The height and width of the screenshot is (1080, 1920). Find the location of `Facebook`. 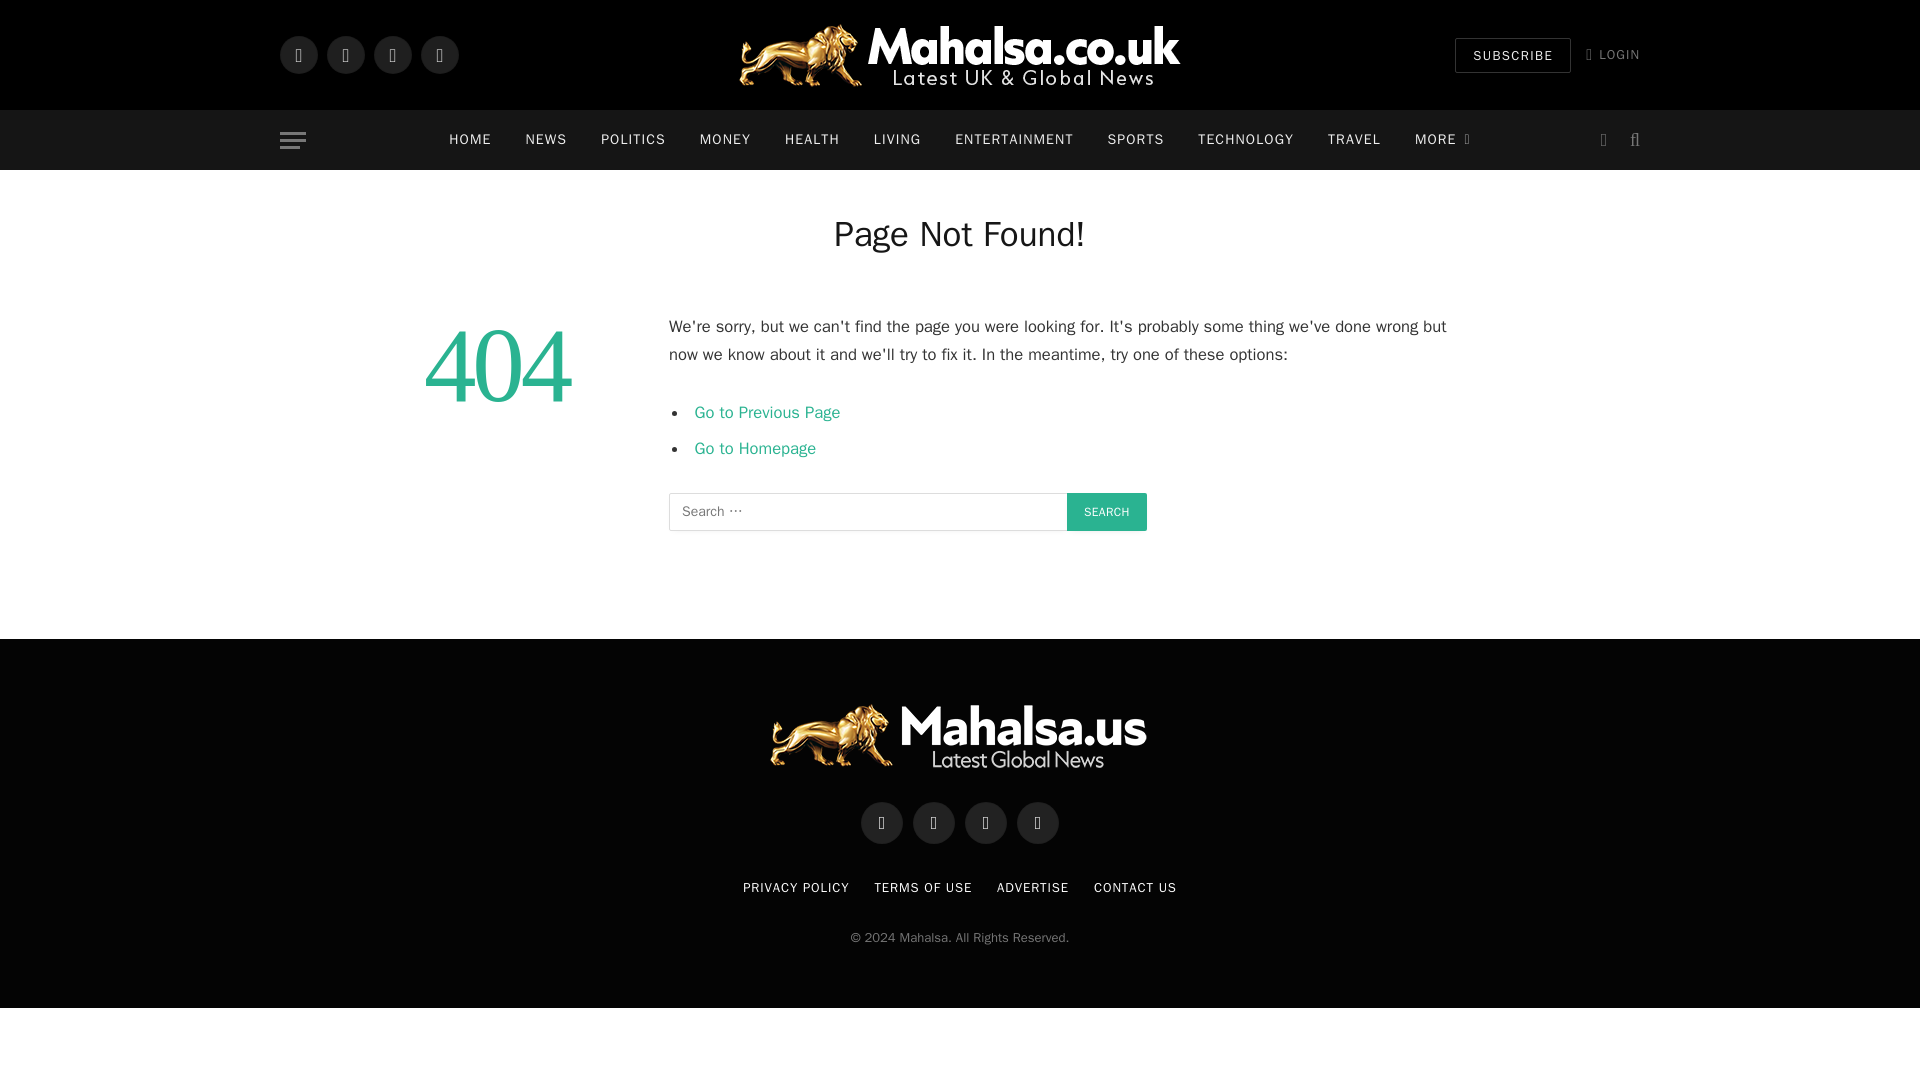

Facebook is located at coordinates (299, 54).